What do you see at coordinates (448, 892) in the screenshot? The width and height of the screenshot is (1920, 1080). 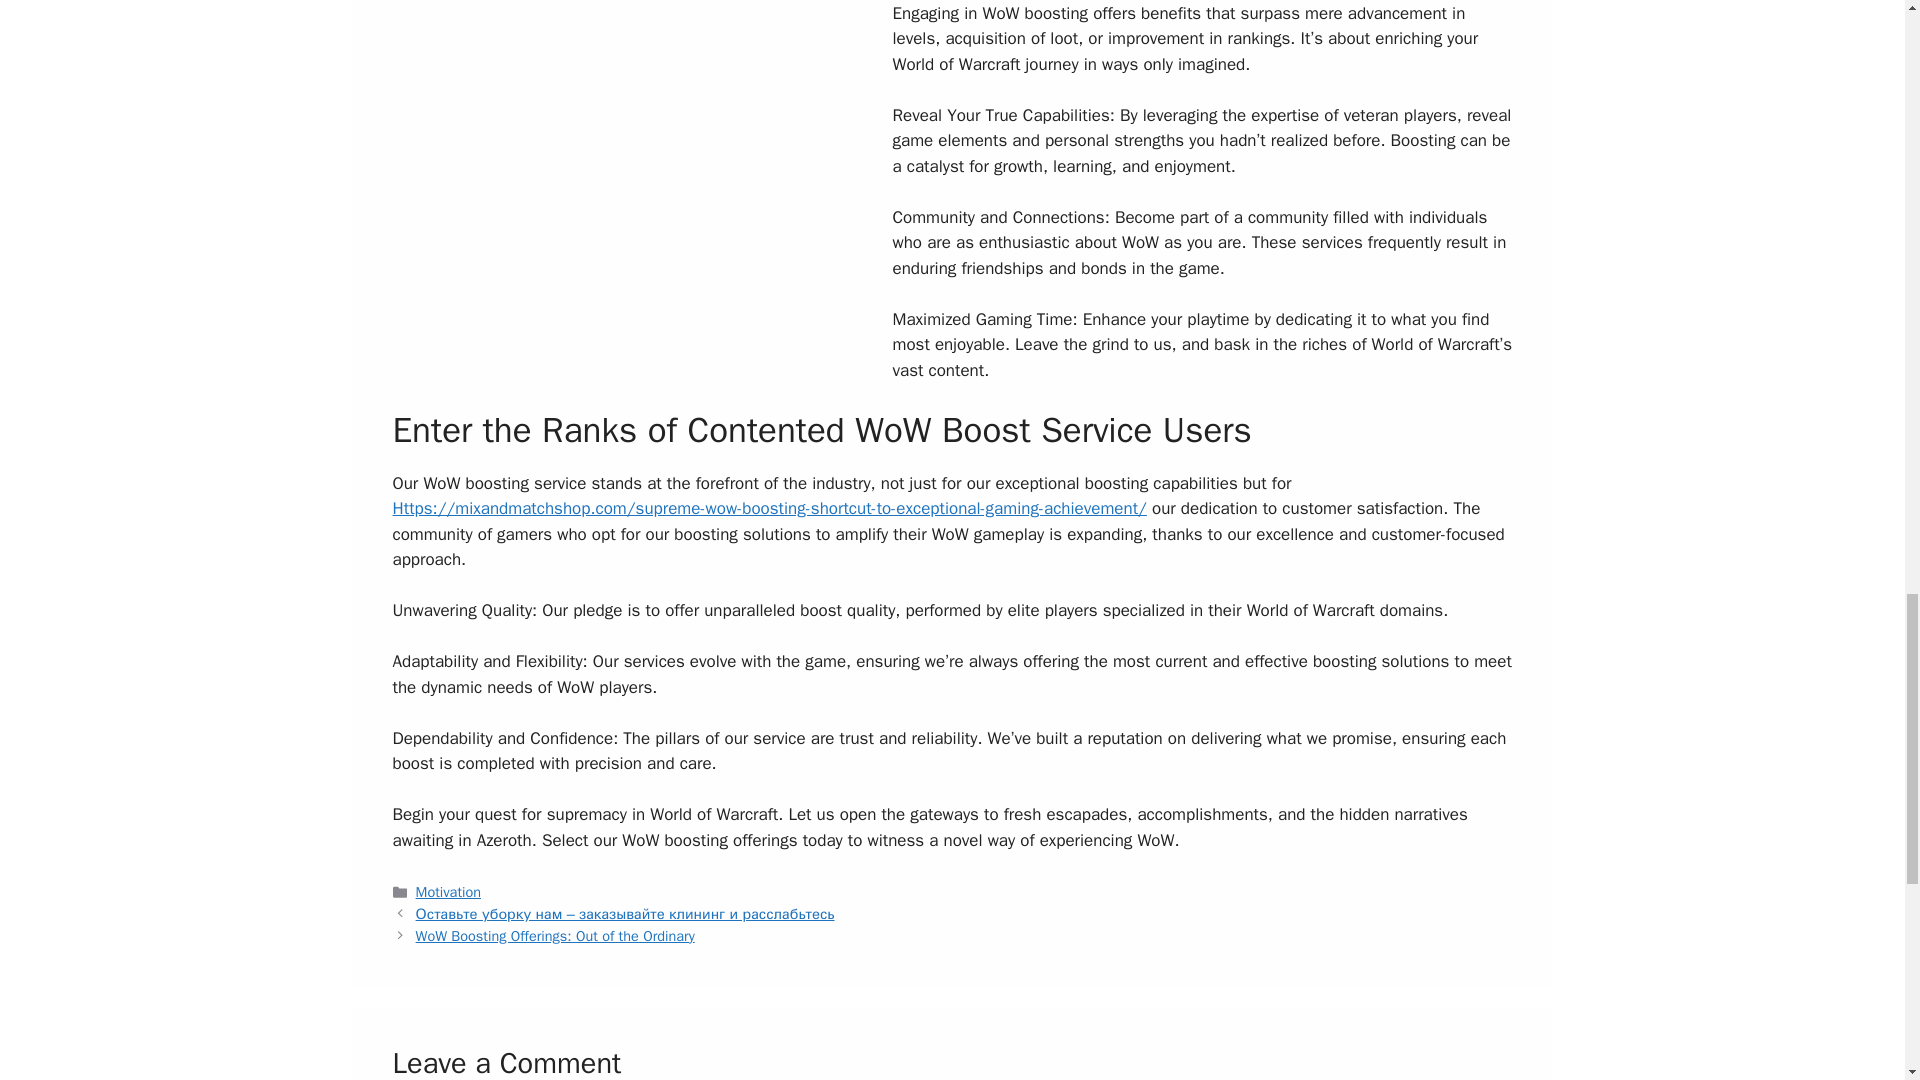 I see `Motivation` at bounding box center [448, 892].